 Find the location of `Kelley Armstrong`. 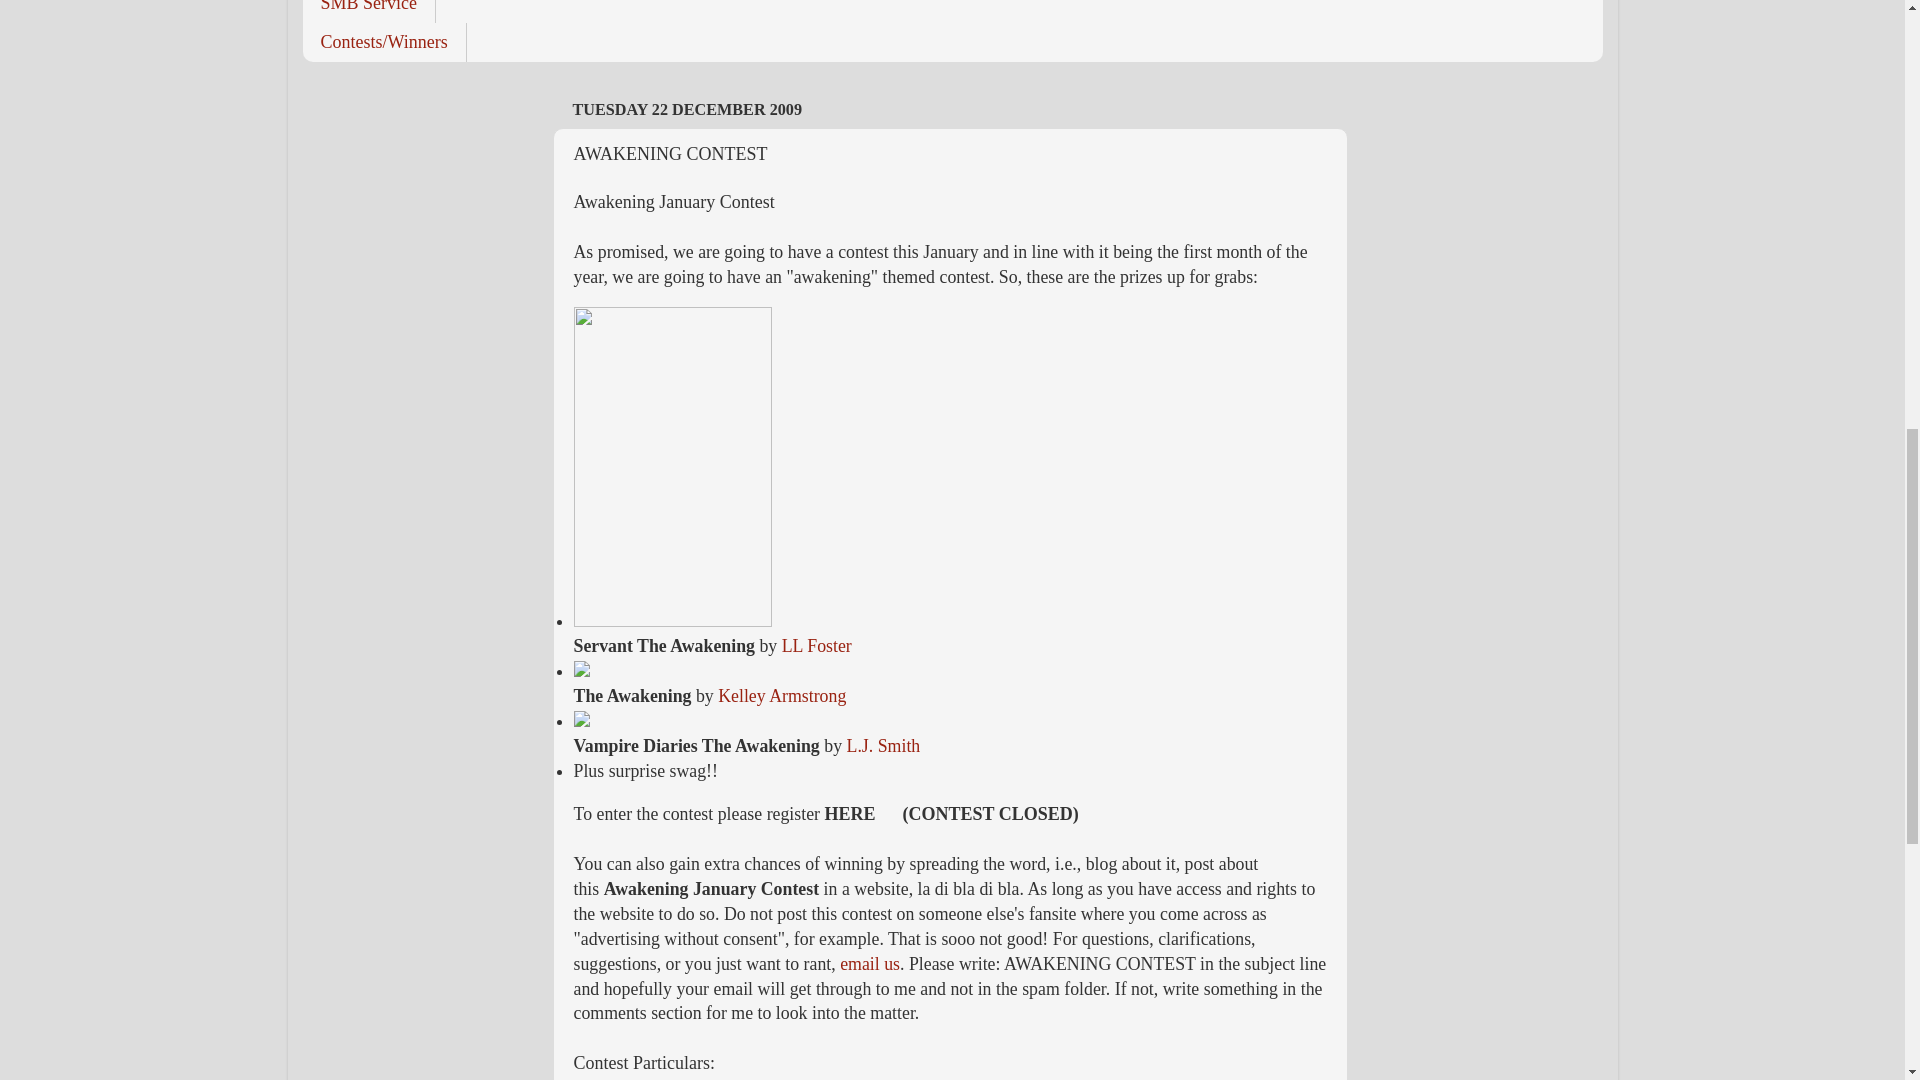

Kelley Armstrong is located at coordinates (782, 696).